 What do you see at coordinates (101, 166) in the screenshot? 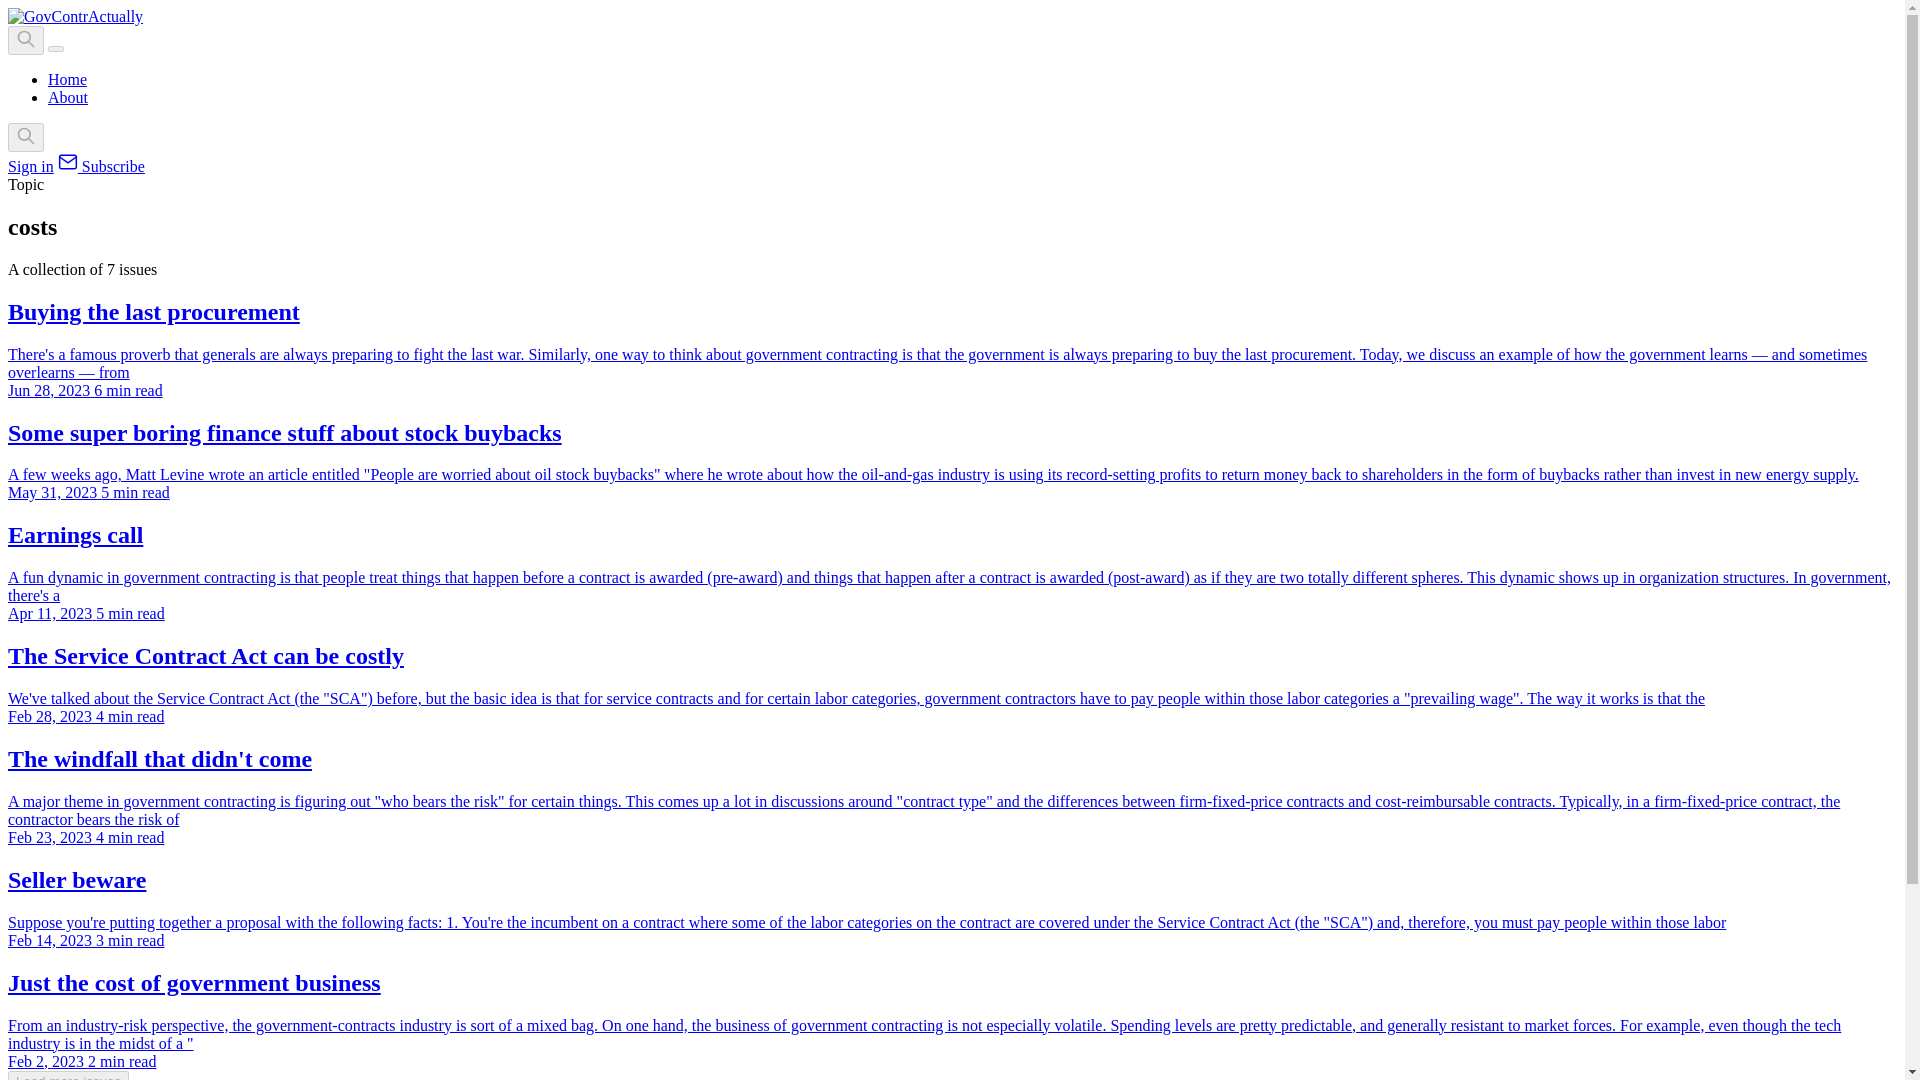
I see `Subscribe` at bounding box center [101, 166].